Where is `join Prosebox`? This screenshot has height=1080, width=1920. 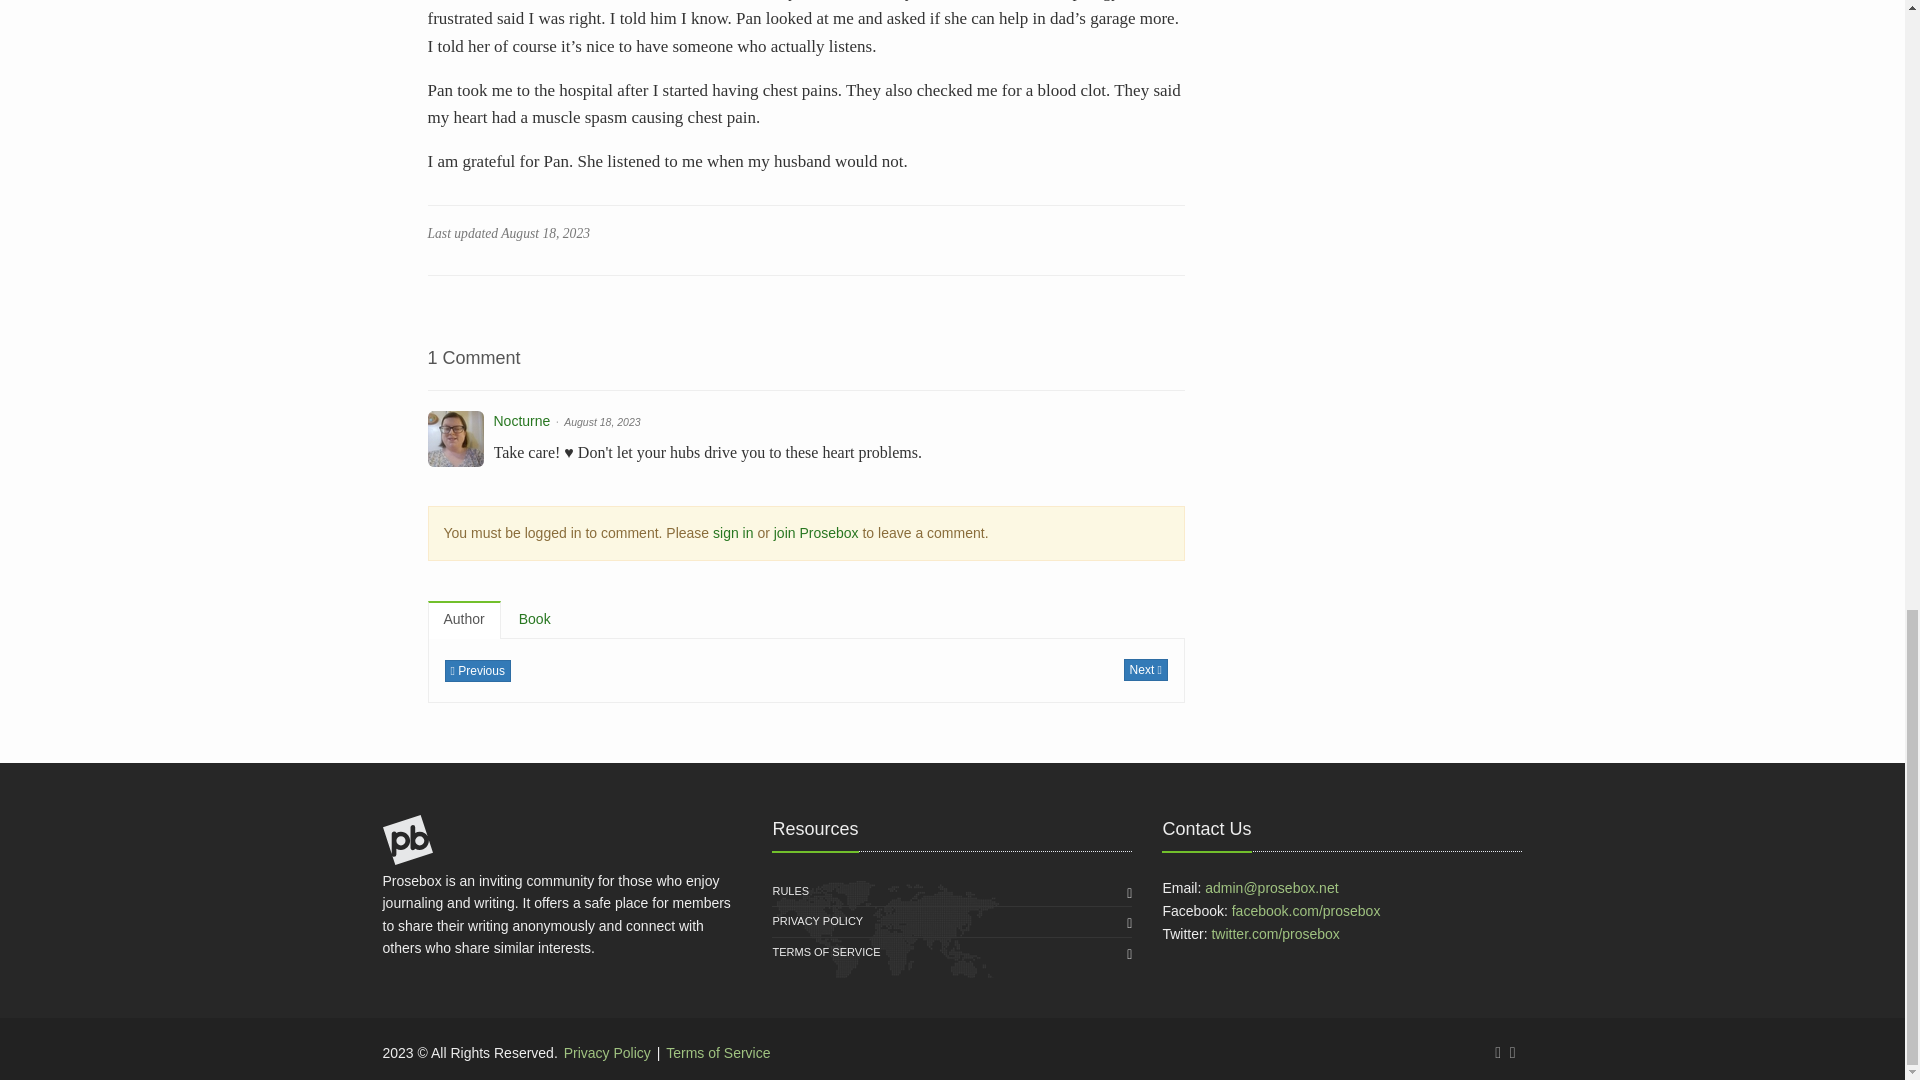 join Prosebox is located at coordinates (816, 532).